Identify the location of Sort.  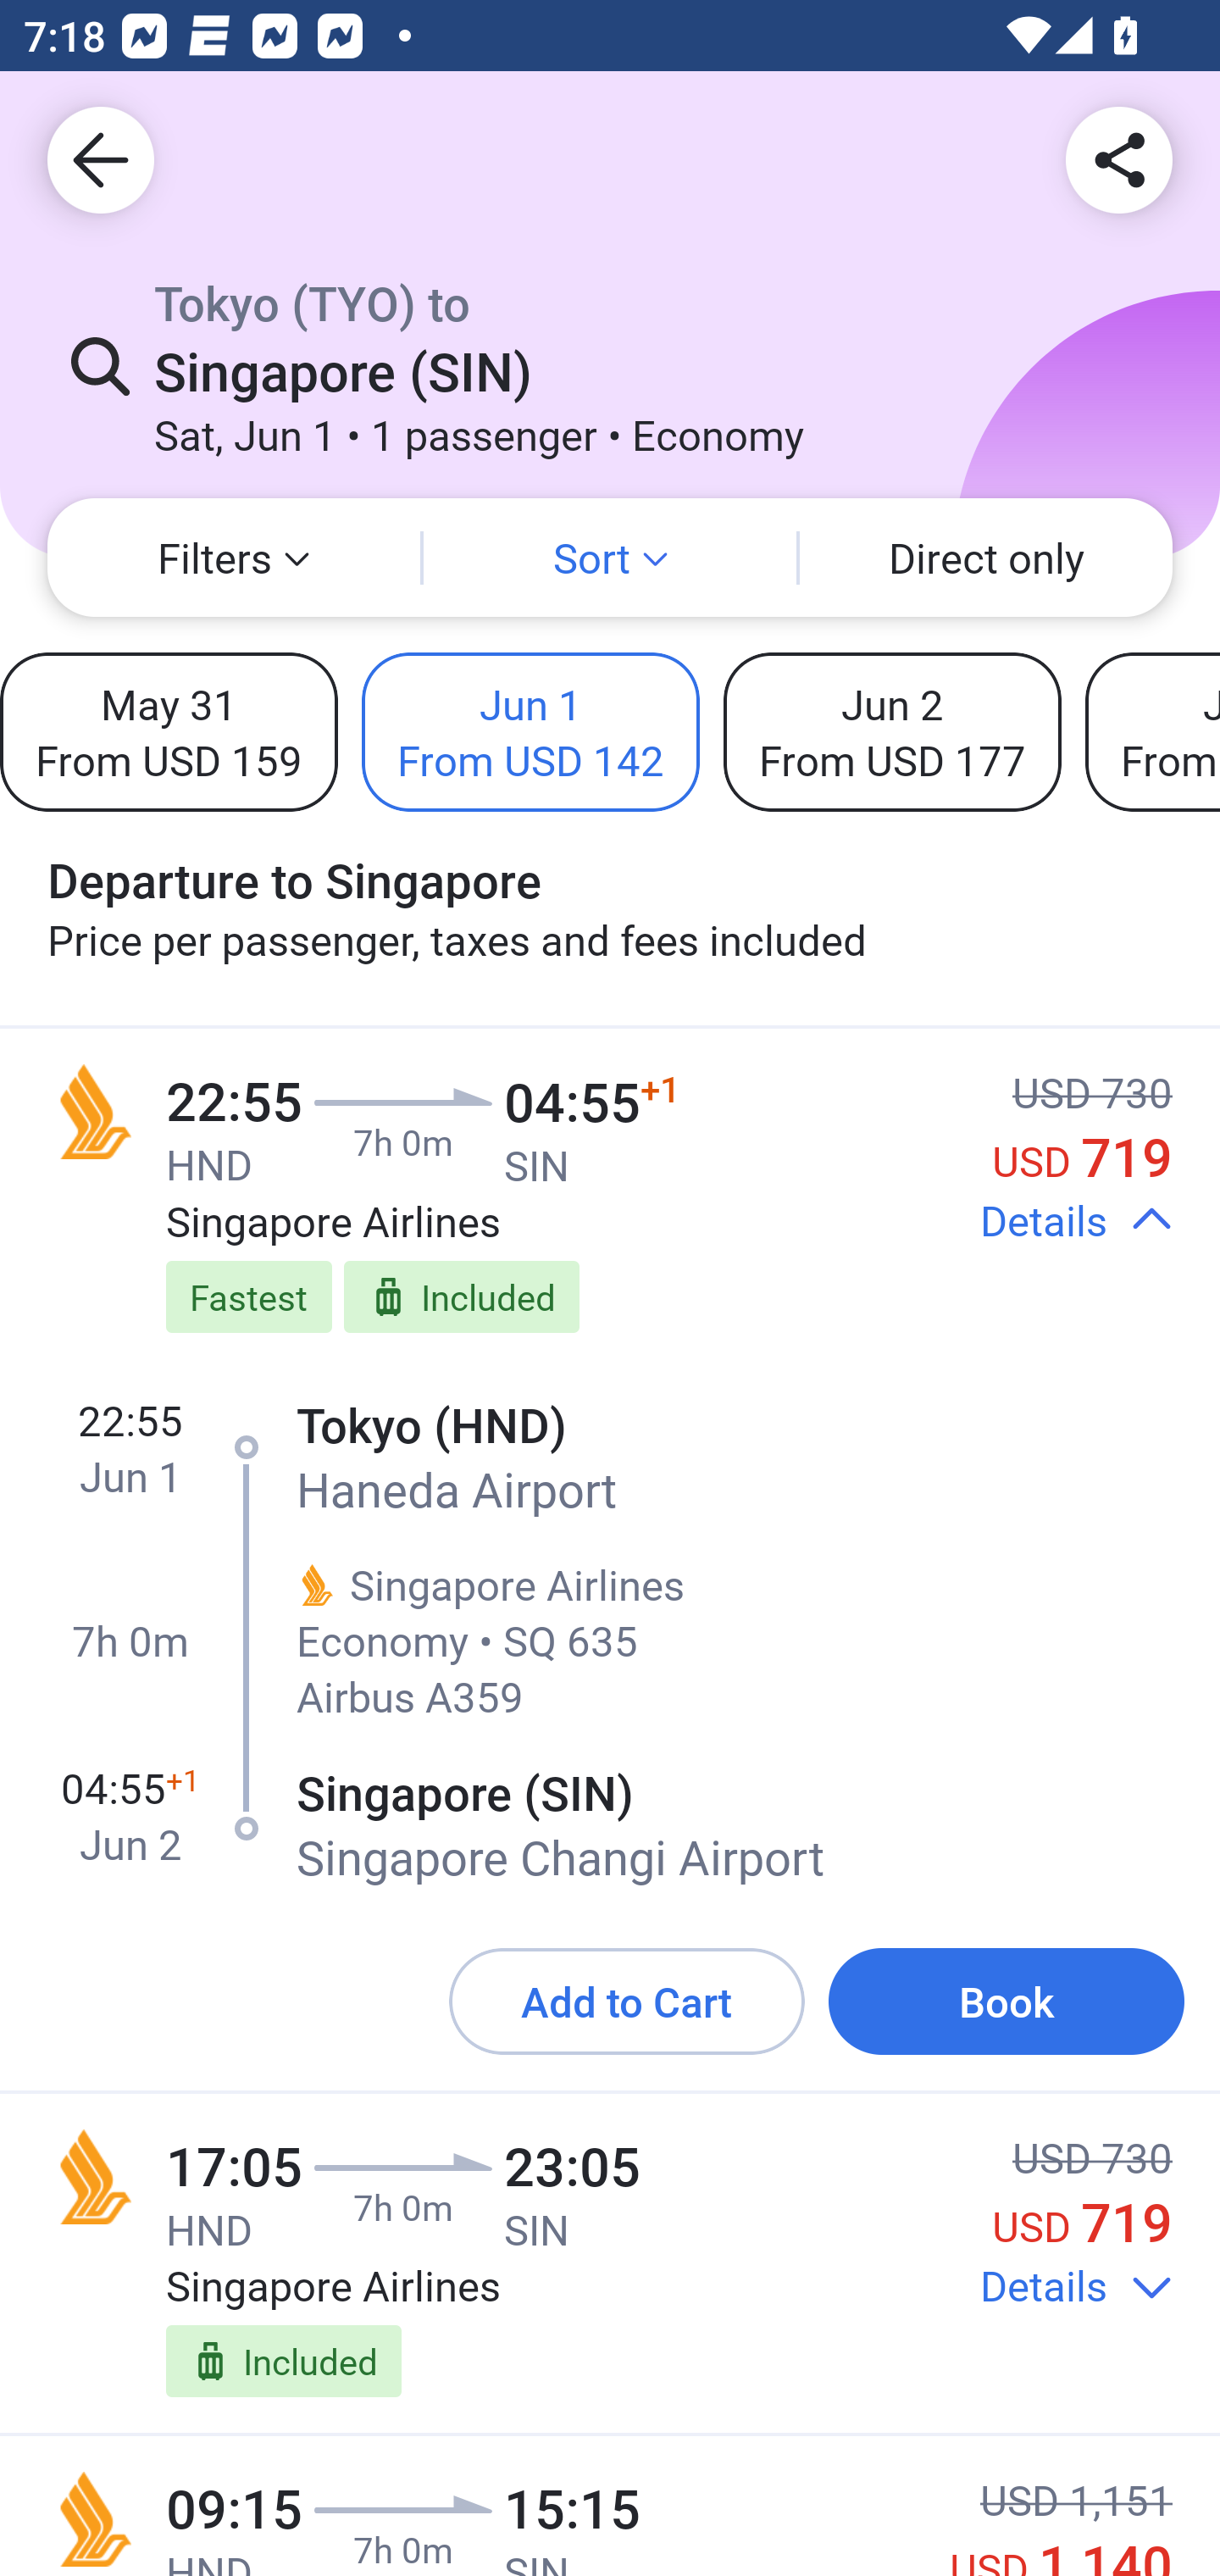
(610, 558).